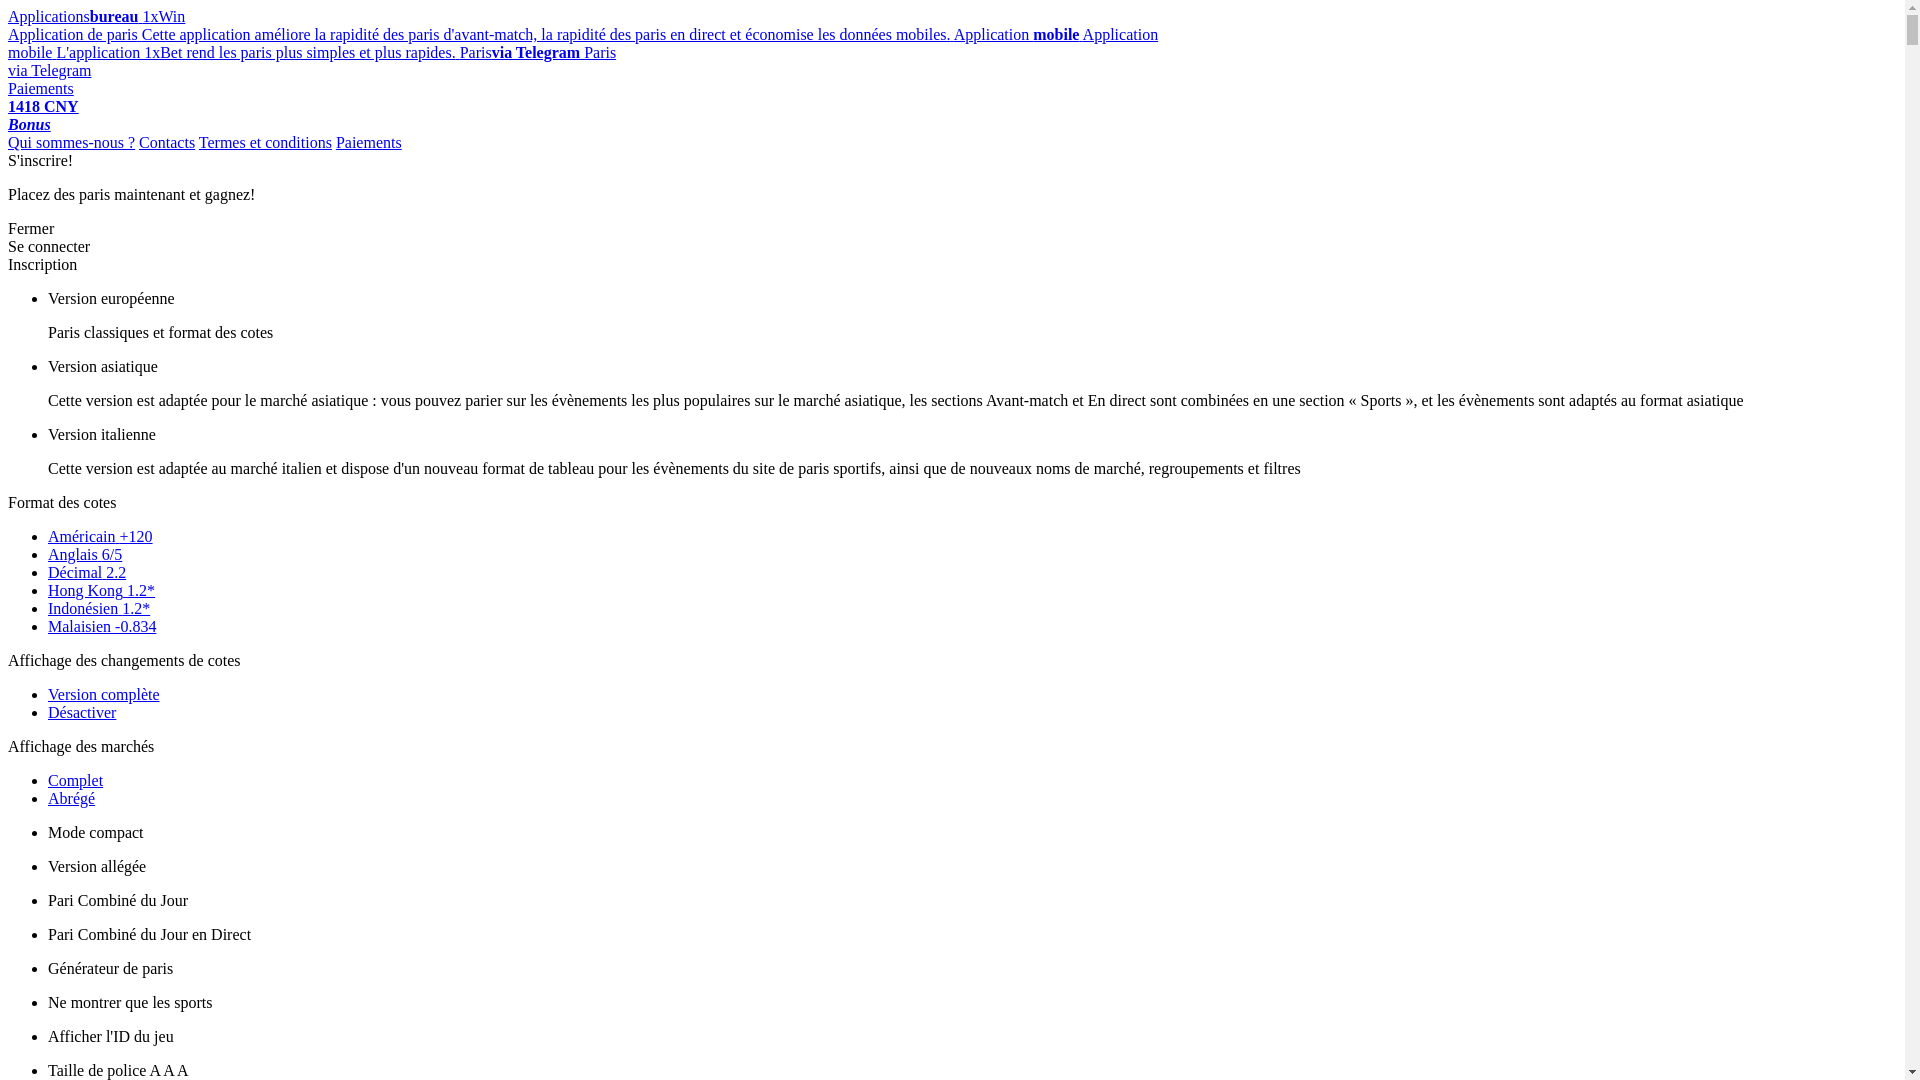  What do you see at coordinates (102, 590) in the screenshot?
I see `Hong Kong 1.2*` at bounding box center [102, 590].